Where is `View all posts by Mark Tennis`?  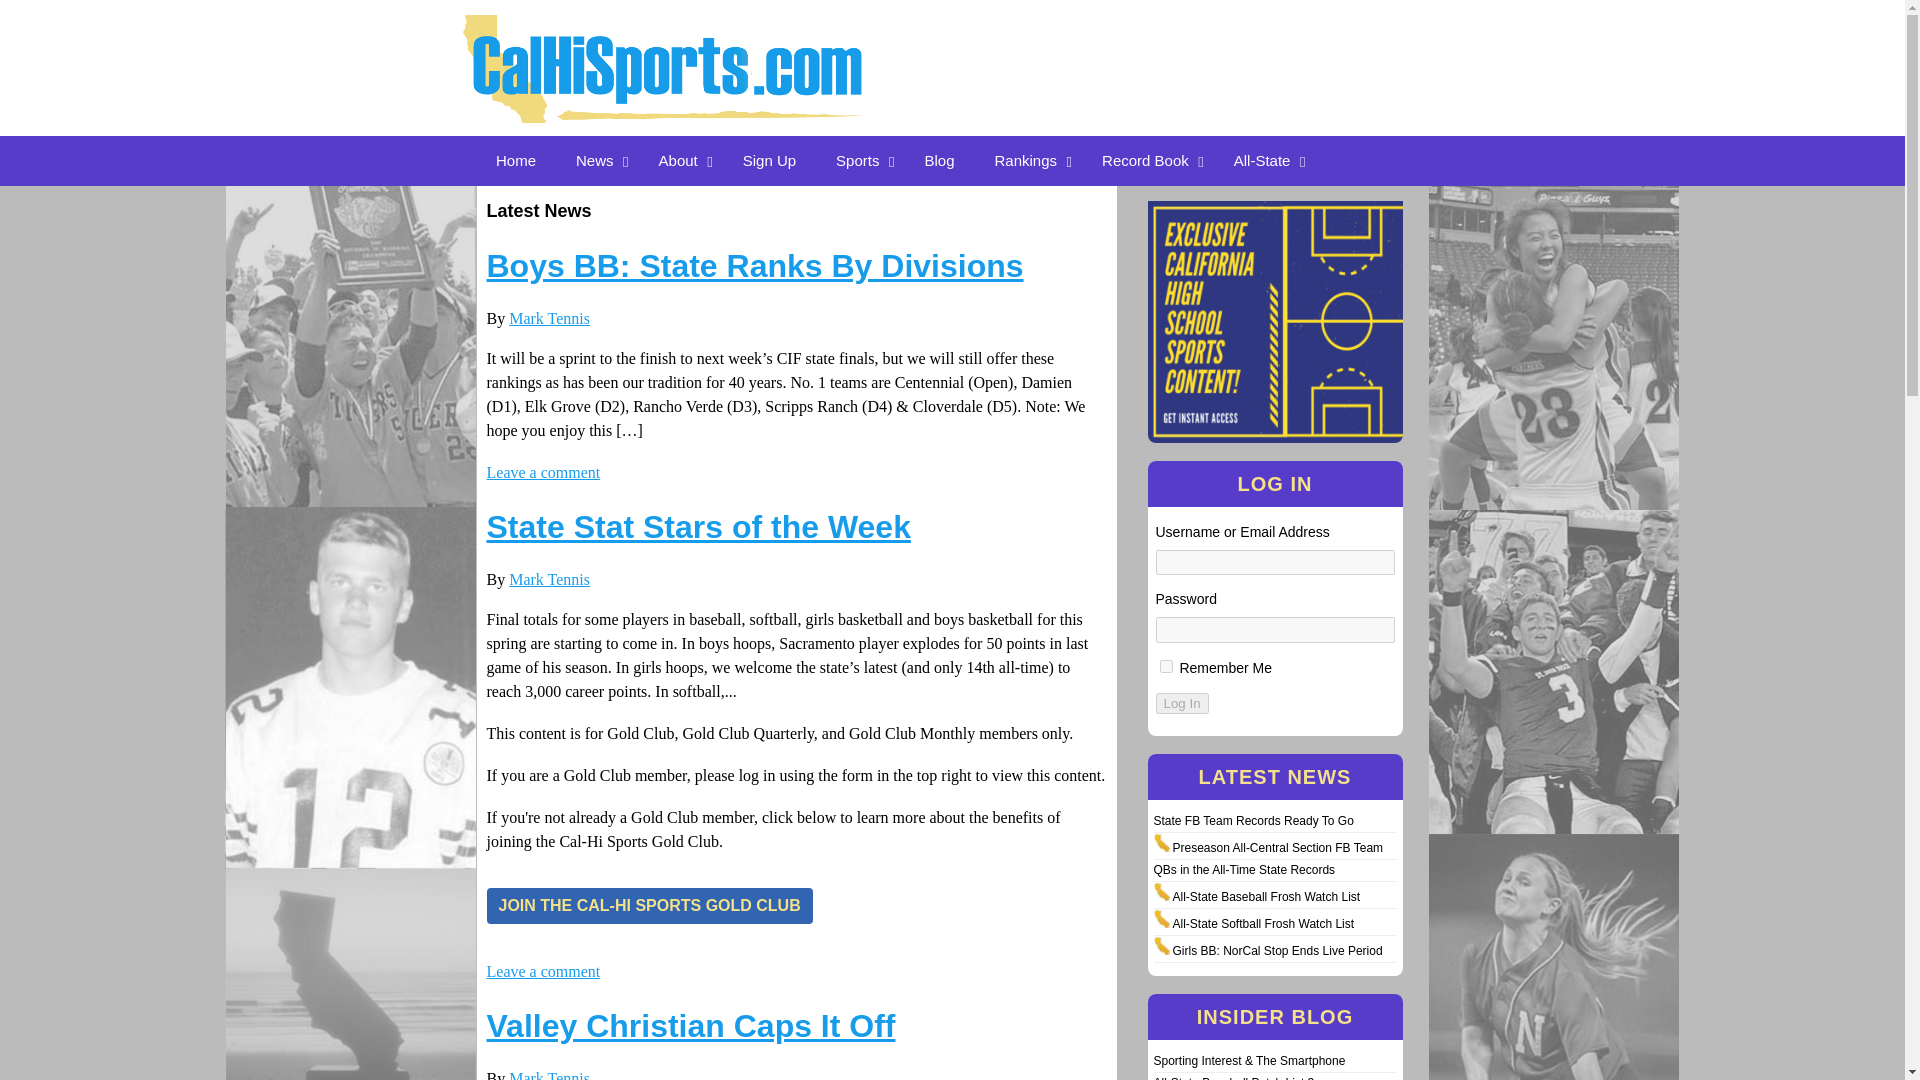
View all posts by Mark Tennis is located at coordinates (548, 318).